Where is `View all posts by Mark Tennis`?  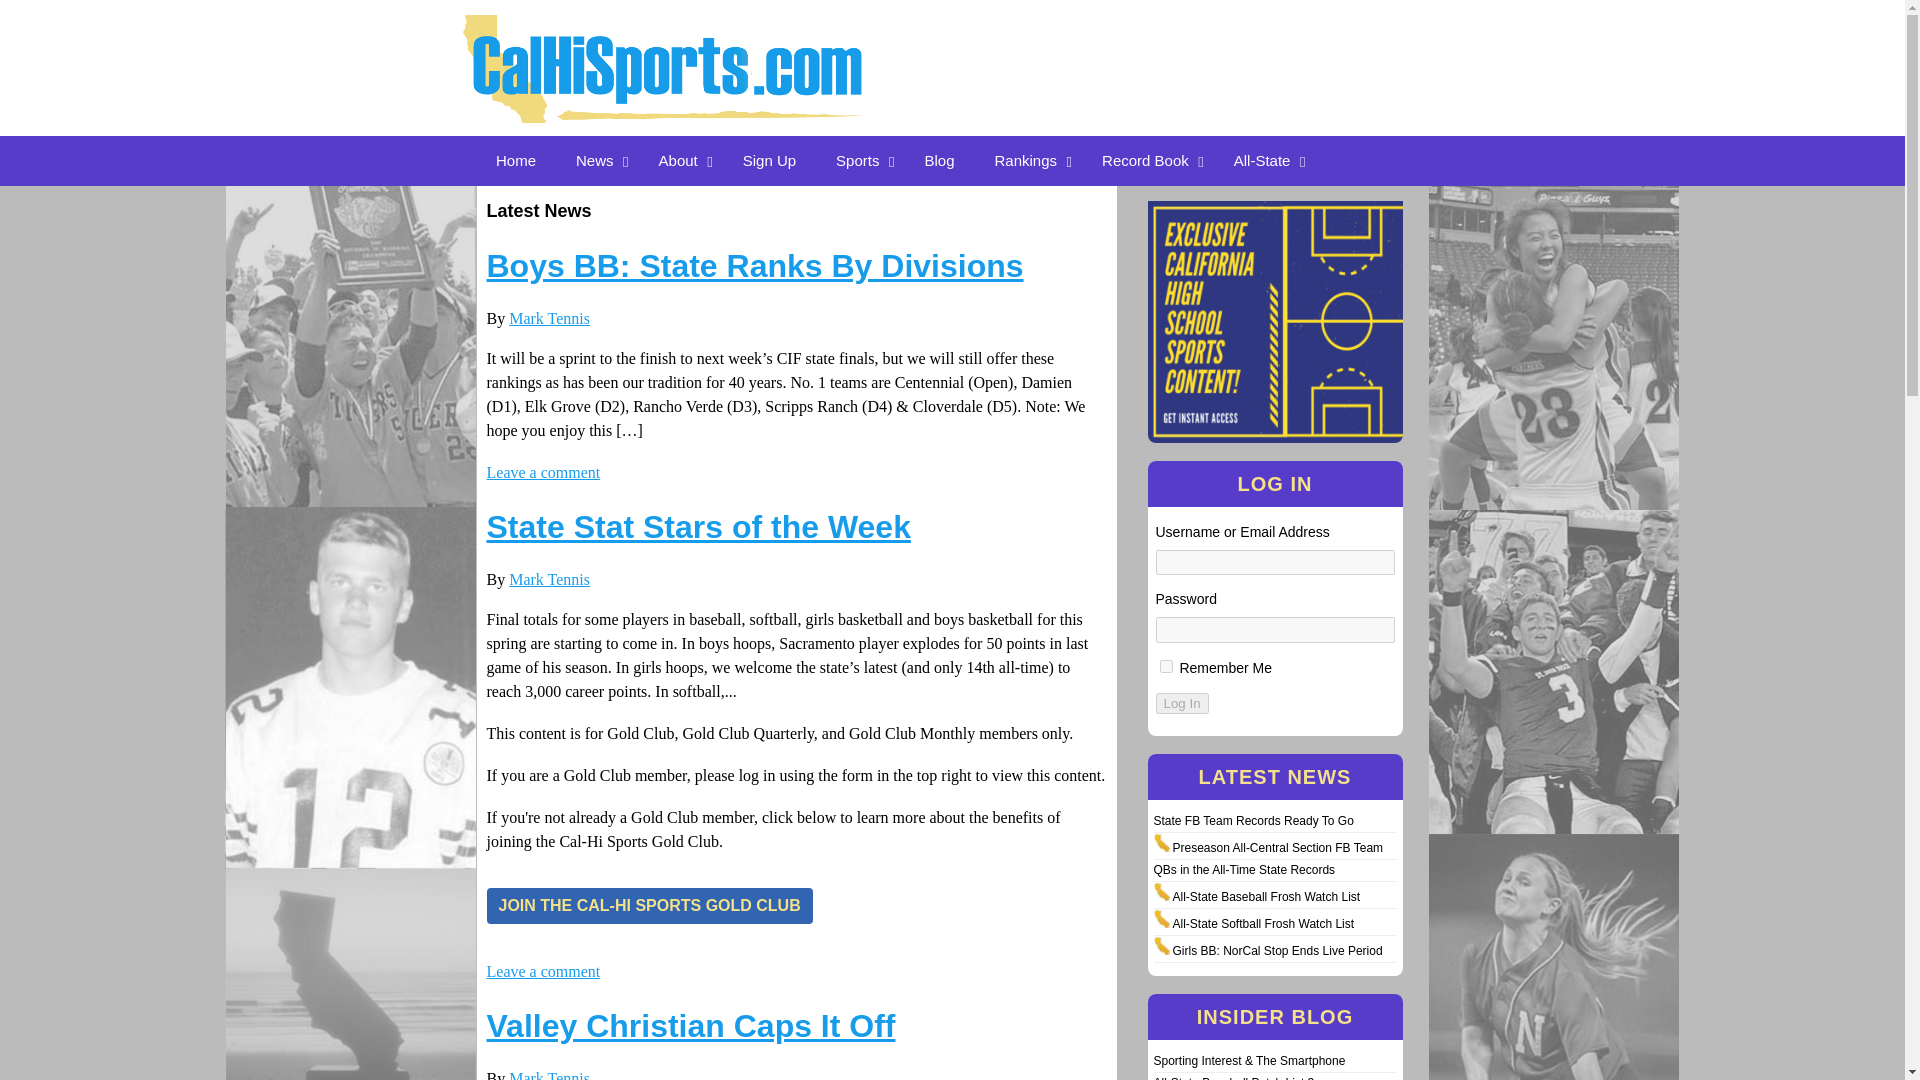
View all posts by Mark Tennis is located at coordinates (548, 318).